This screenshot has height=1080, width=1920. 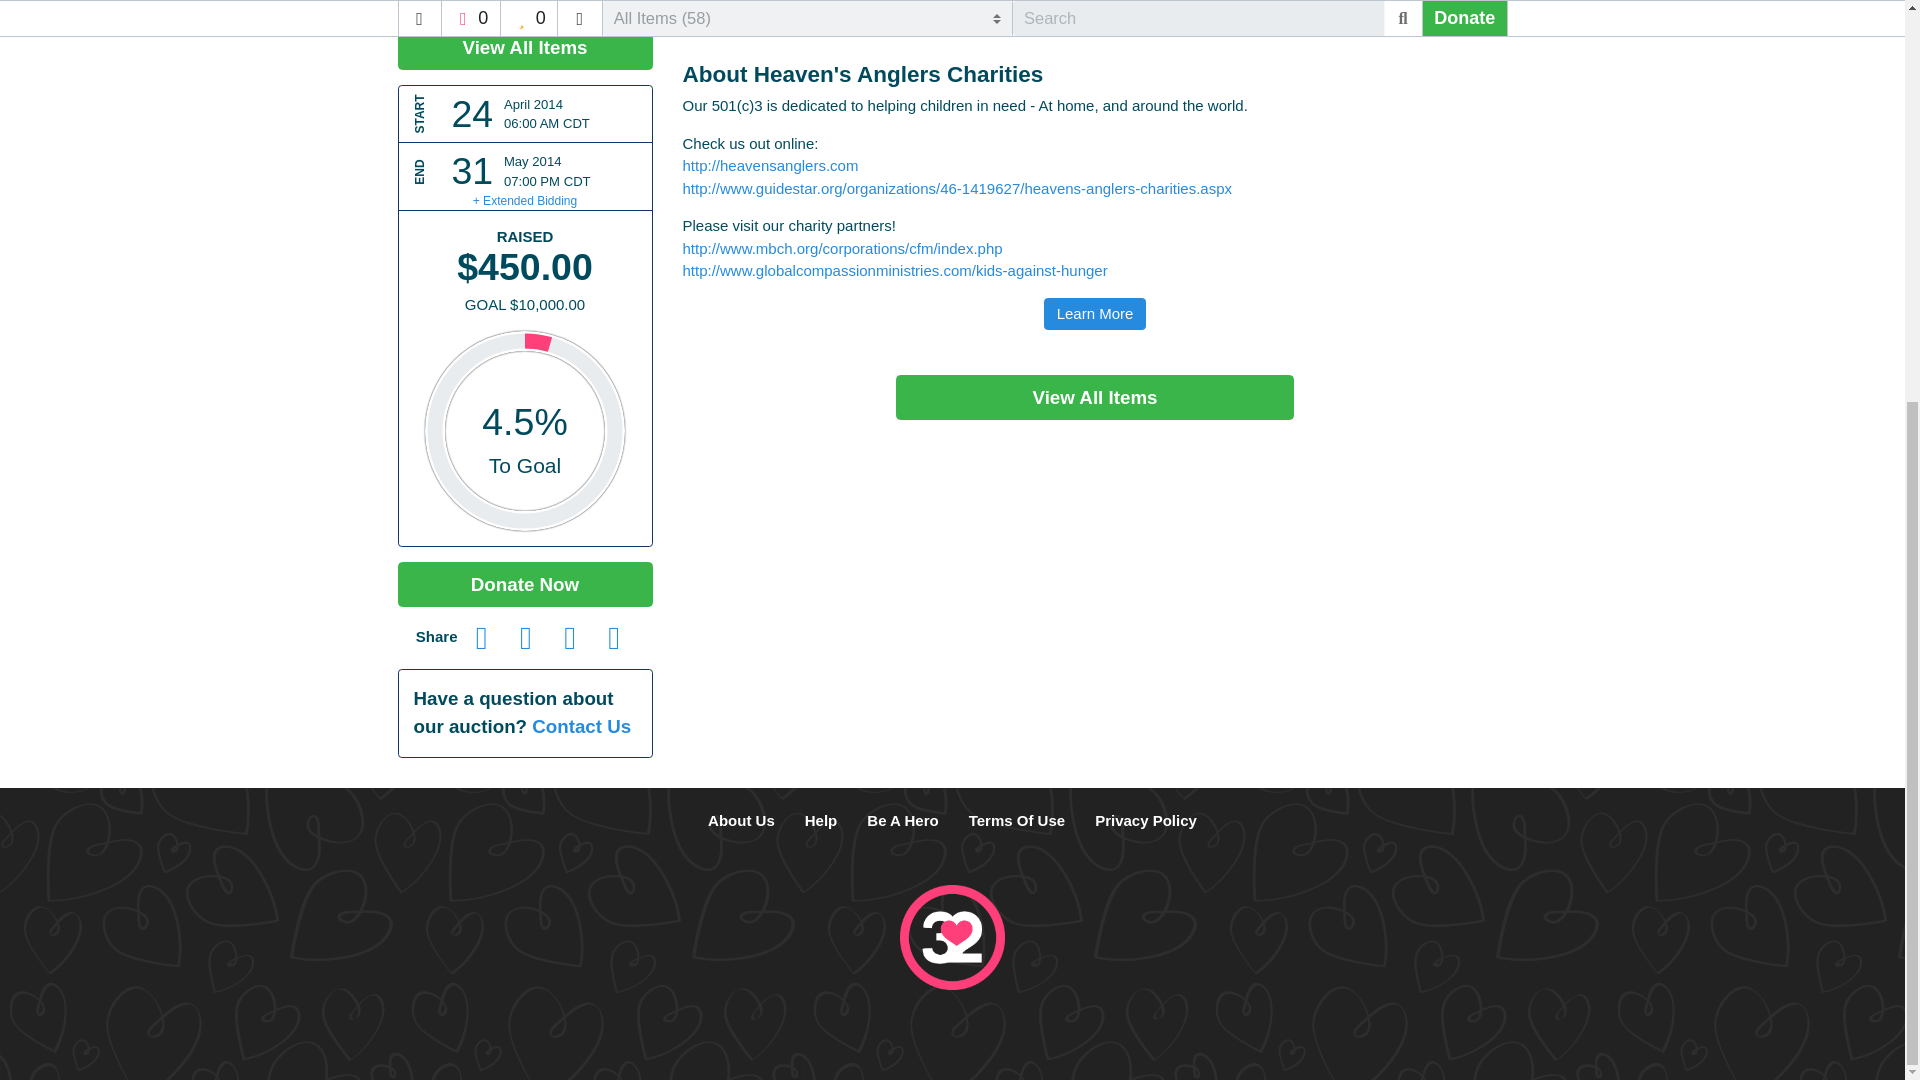 What do you see at coordinates (741, 822) in the screenshot?
I see `About Us` at bounding box center [741, 822].